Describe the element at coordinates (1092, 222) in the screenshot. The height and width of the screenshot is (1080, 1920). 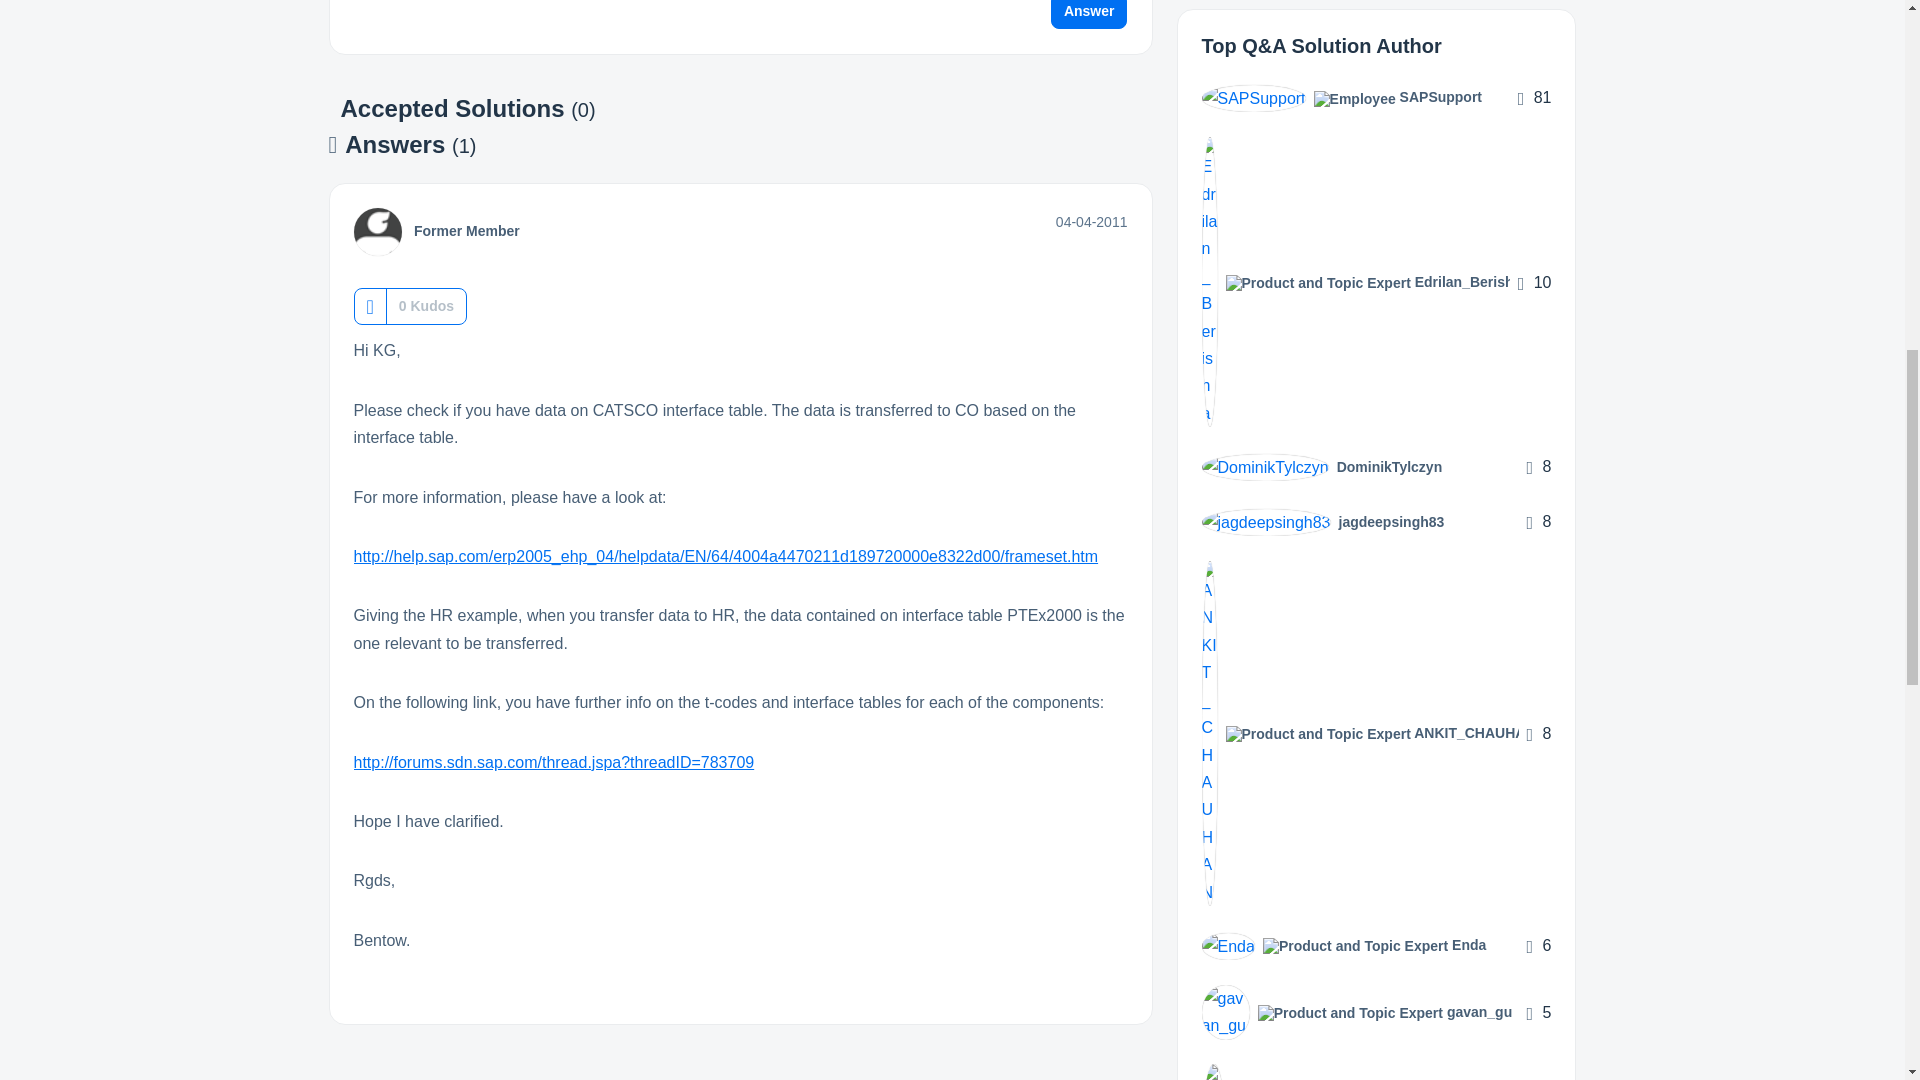
I see `Posted on` at that location.